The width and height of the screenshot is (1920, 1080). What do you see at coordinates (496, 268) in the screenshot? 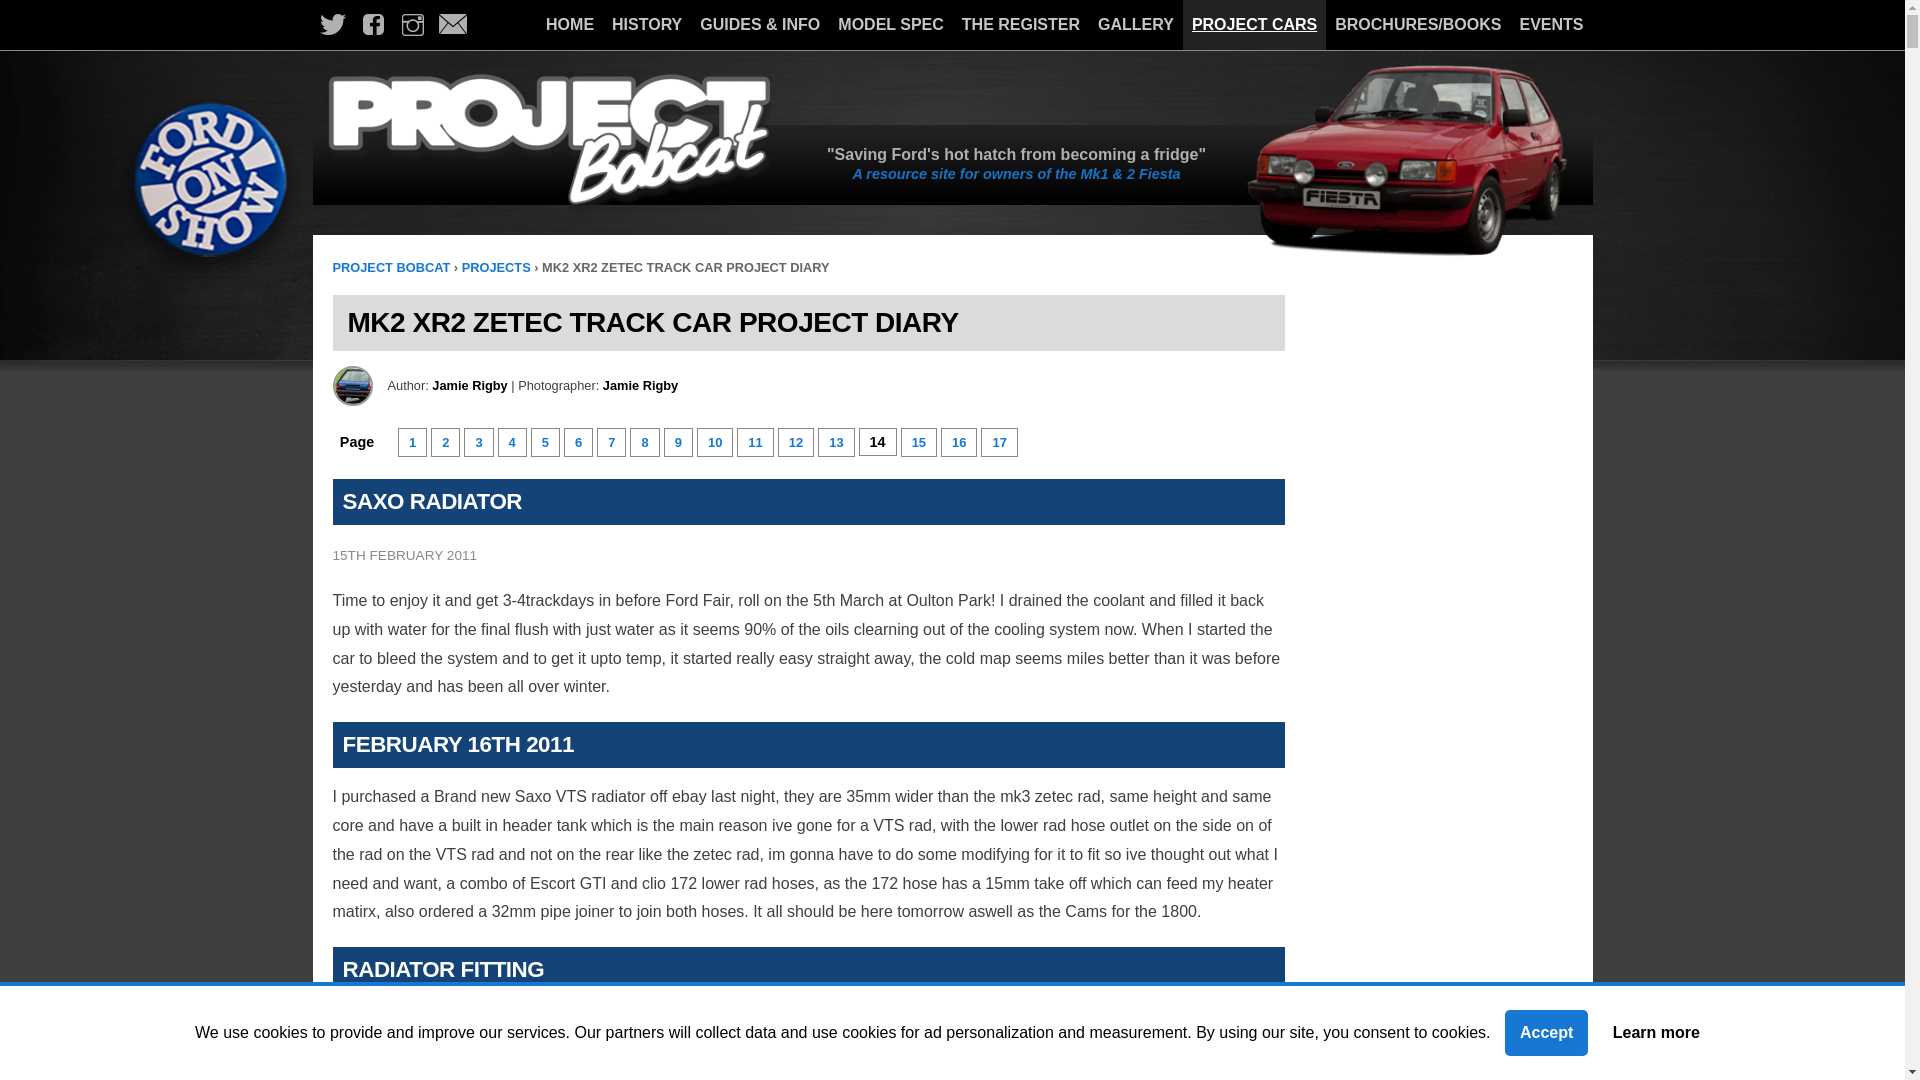
I see `Projects` at bounding box center [496, 268].